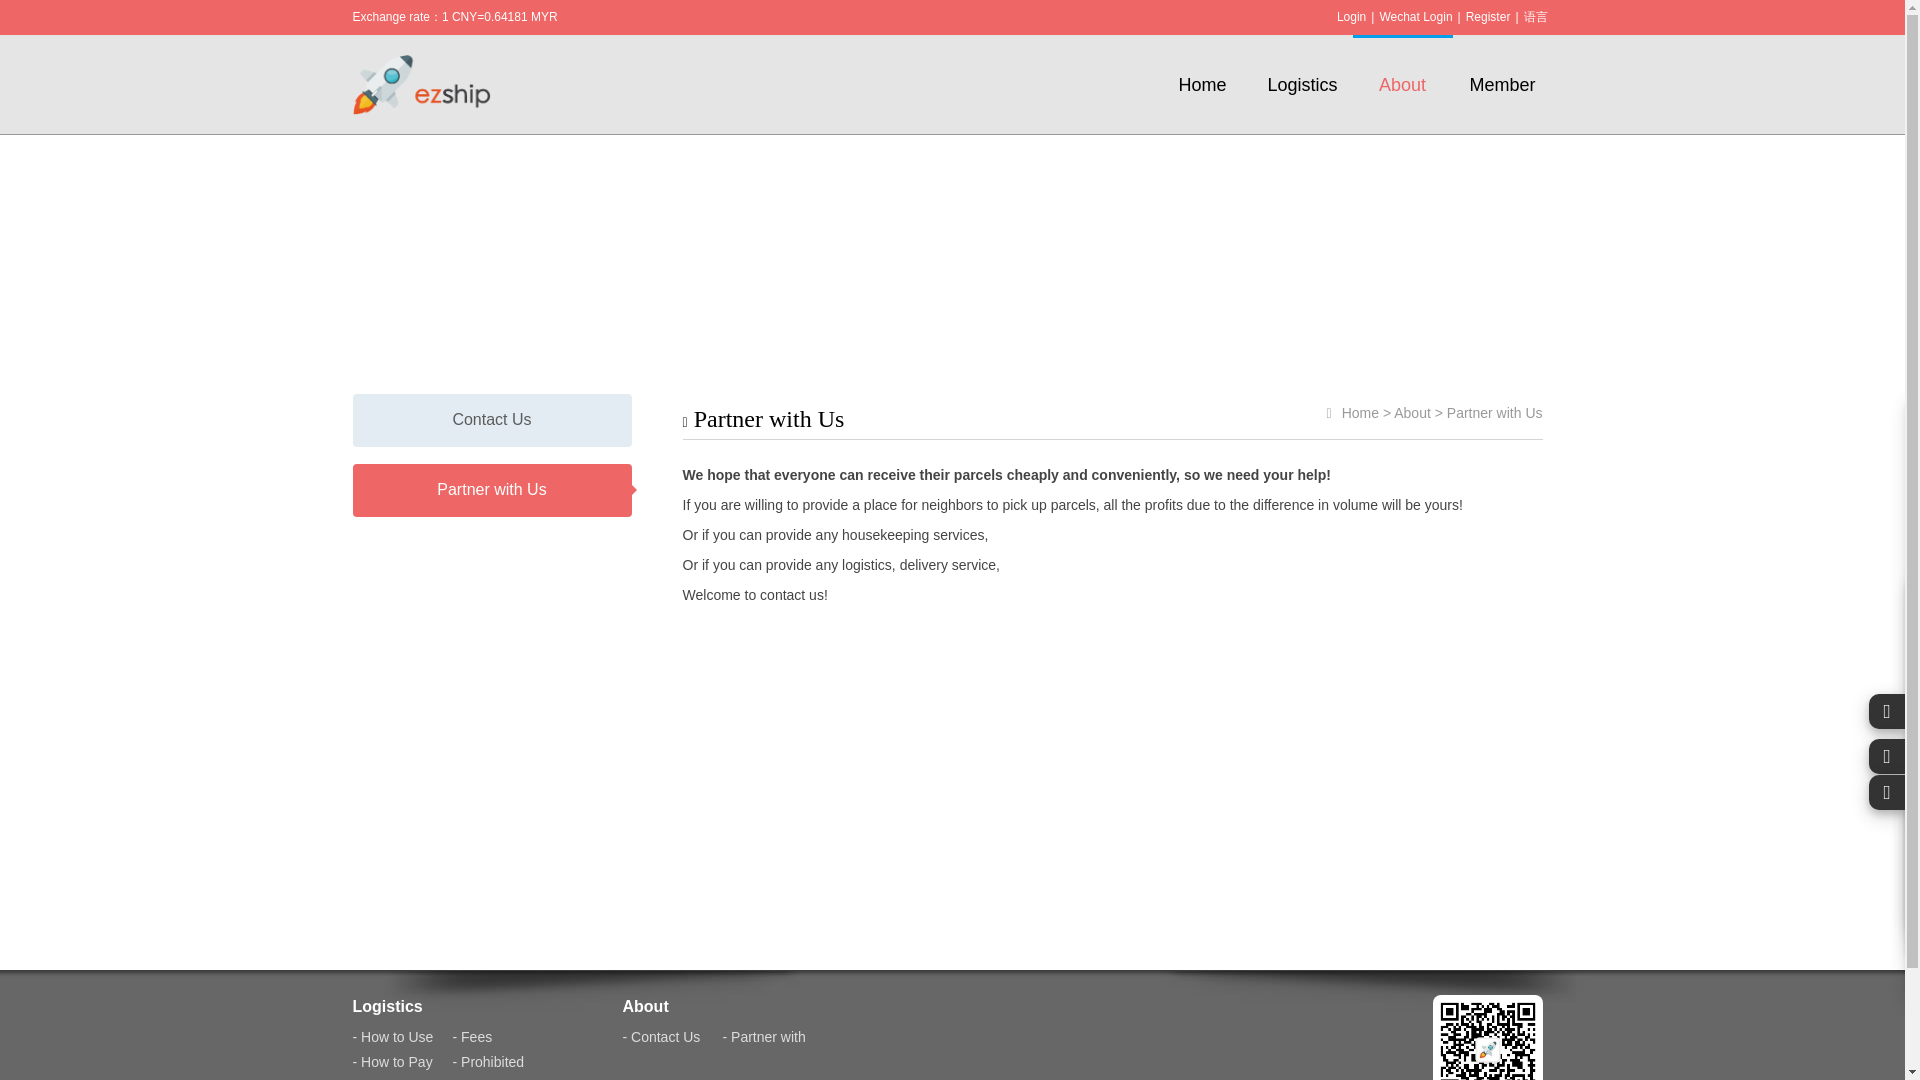  What do you see at coordinates (392, 1037) in the screenshot?
I see `- How to Use` at bounding box center [392, 1037].